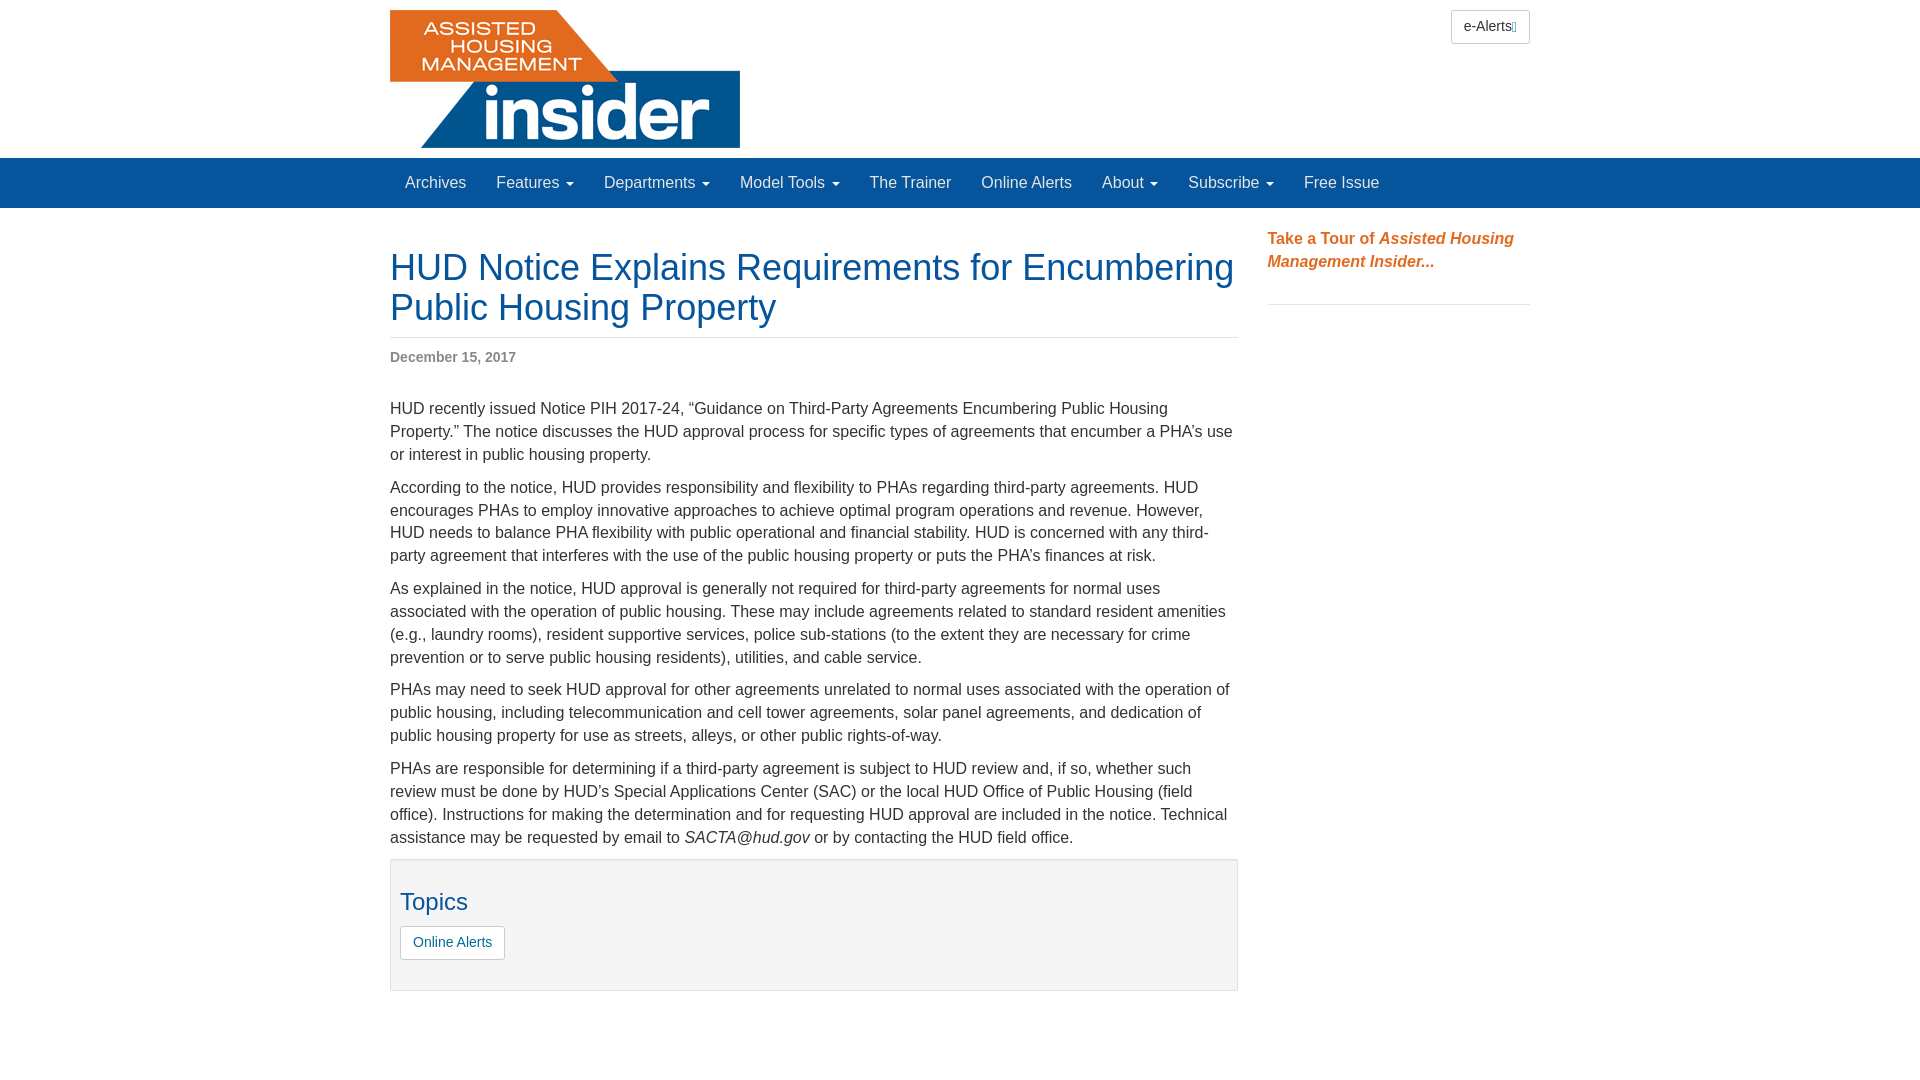 The width and height of the screenshot is (1920, 1080). What do you see at coordinates (1490, 26) in the screenshot?
I see `e-Alerts` at bounding box center [1490, 26].